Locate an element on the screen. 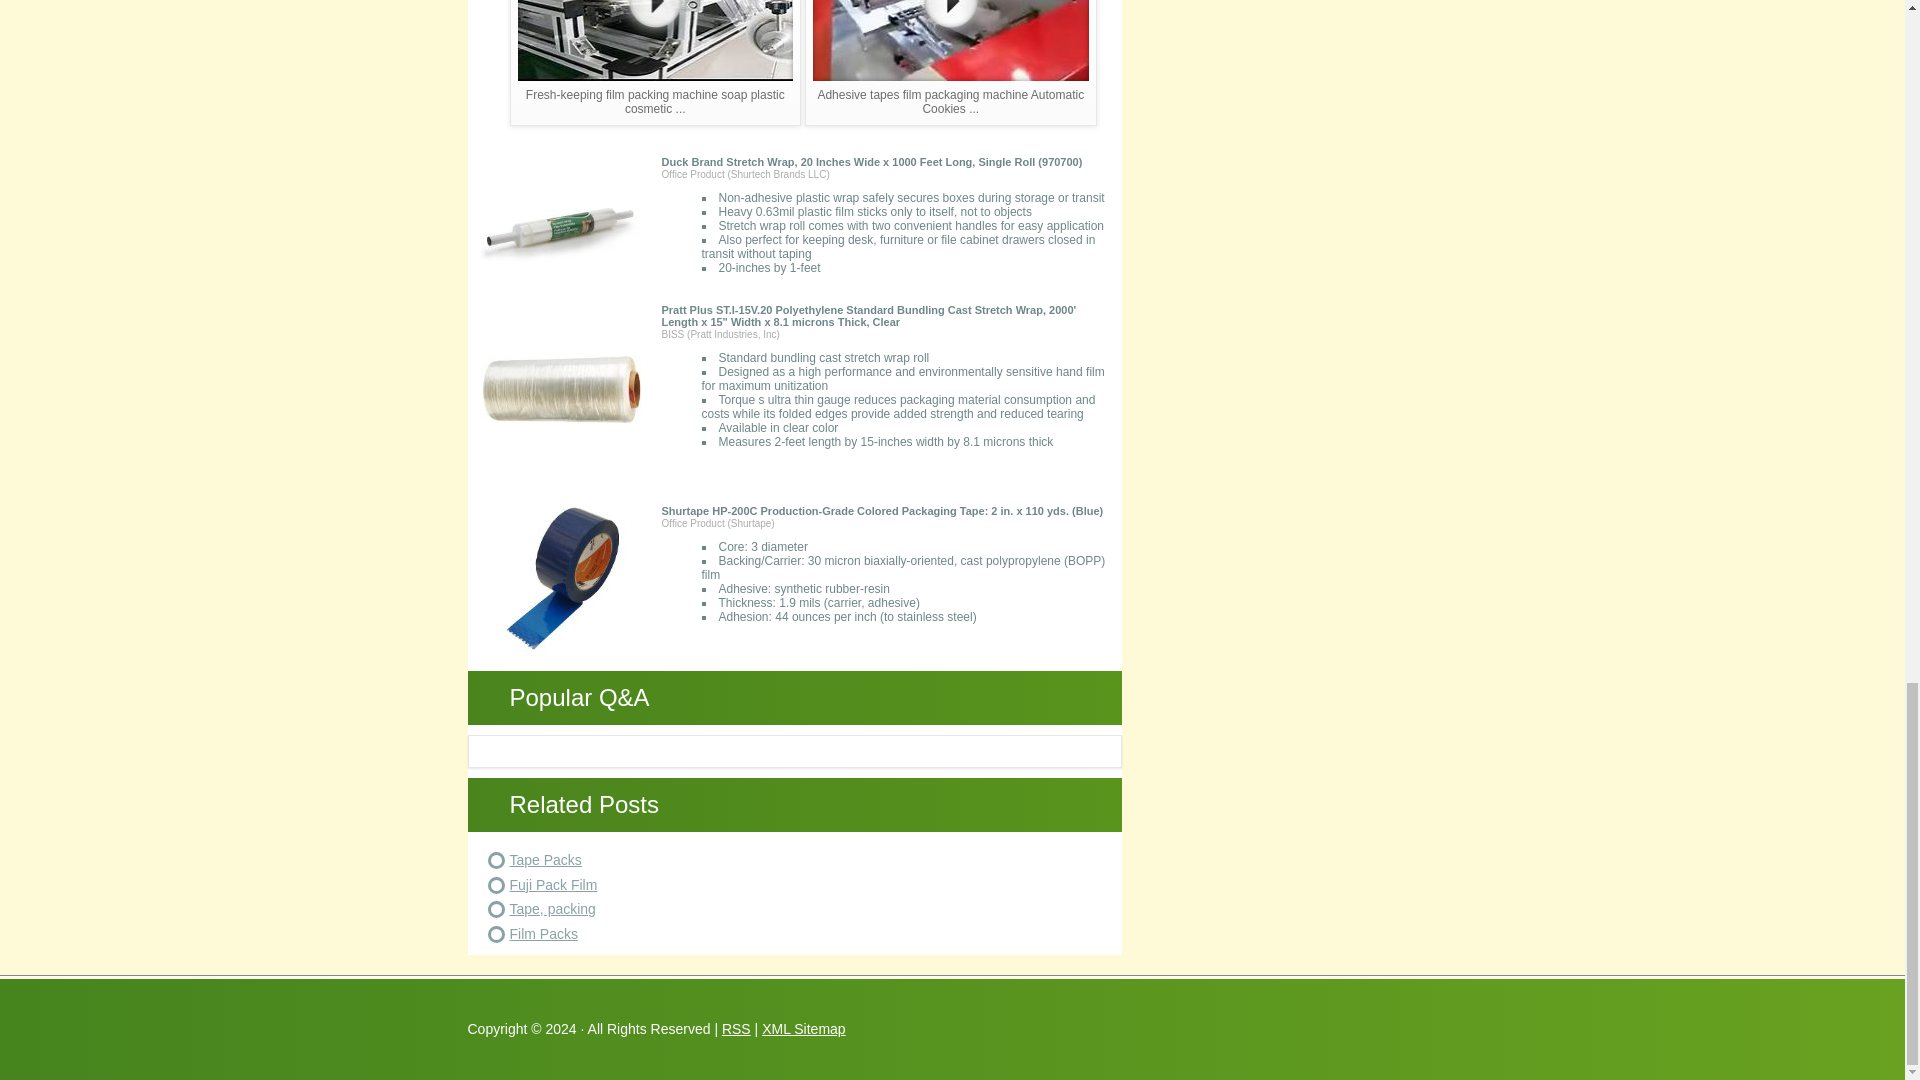 The height and width of the screenshot is (1080, 1920). View this video from YouTube is located at coordinates (656, 63).